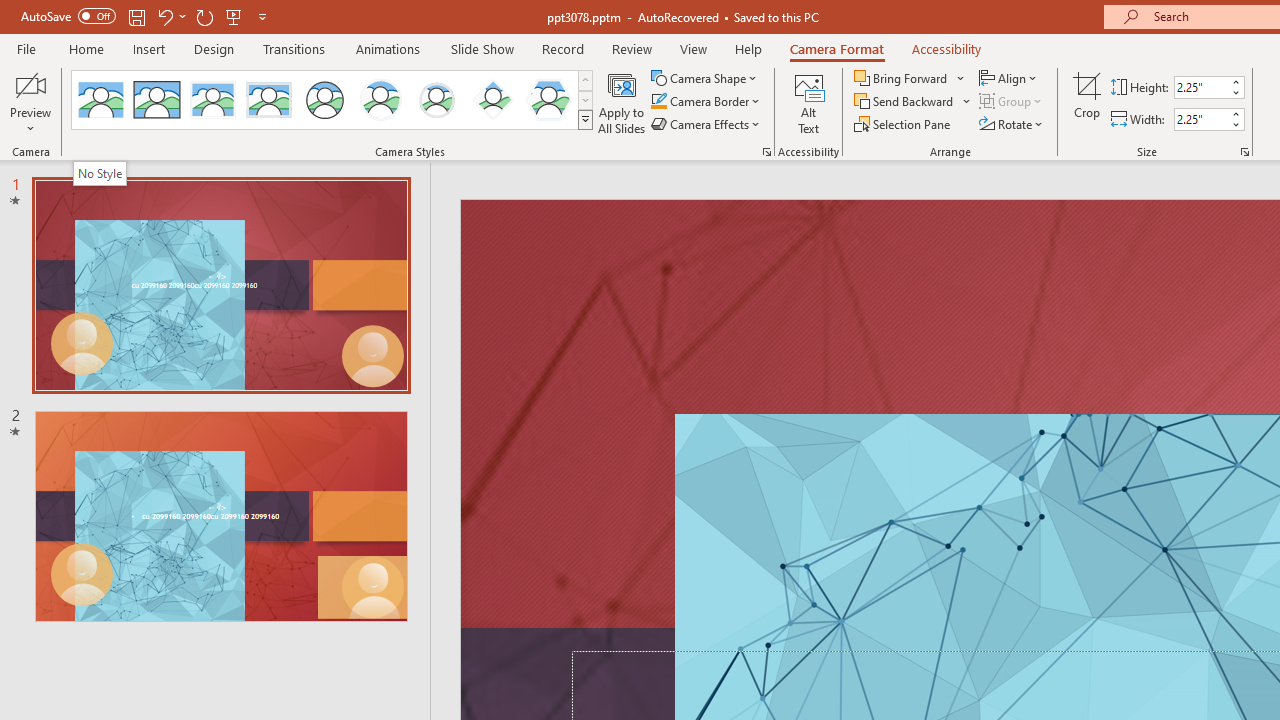  What do you see at coordinates (268, 100) in the screenshot?
I see `Soft Edge Rectangle` at bounding box center [268, 100].